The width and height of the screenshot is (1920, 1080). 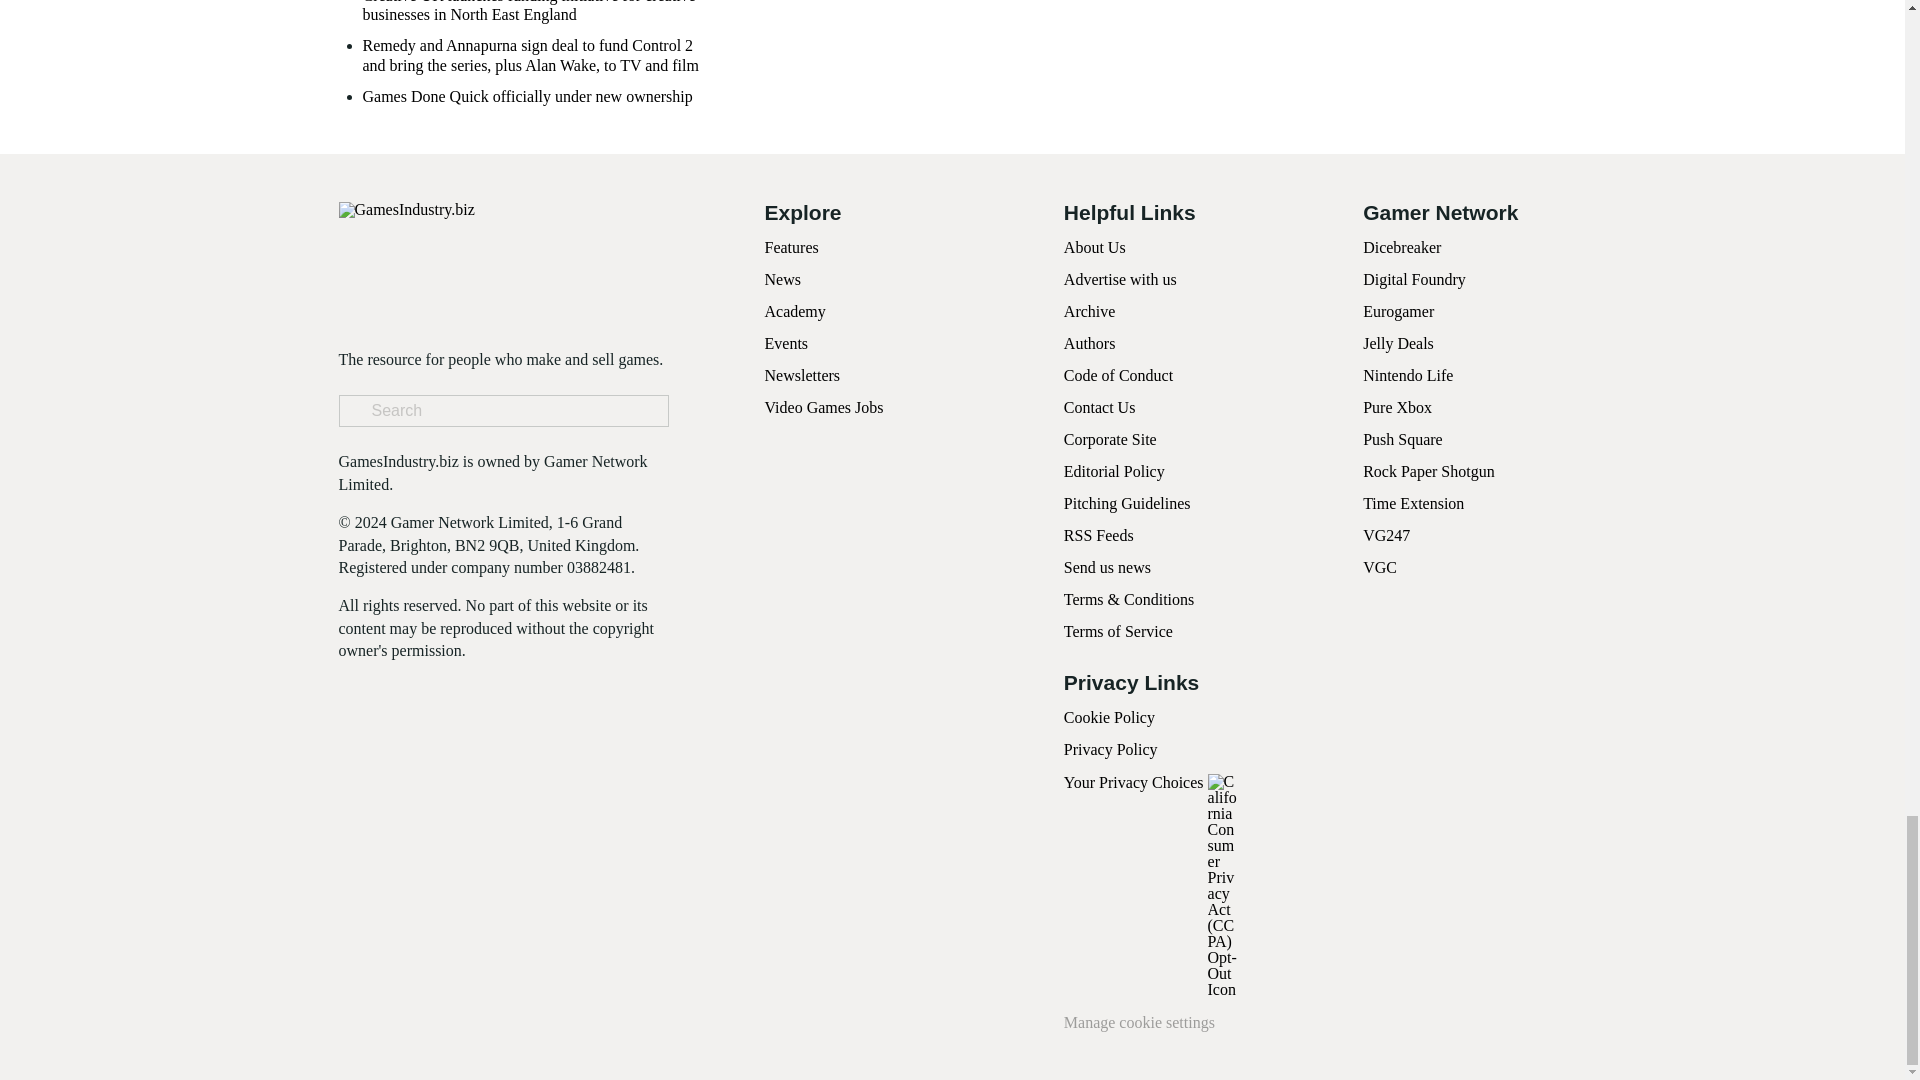 I want to click on Events, so click(x=786, y=343).